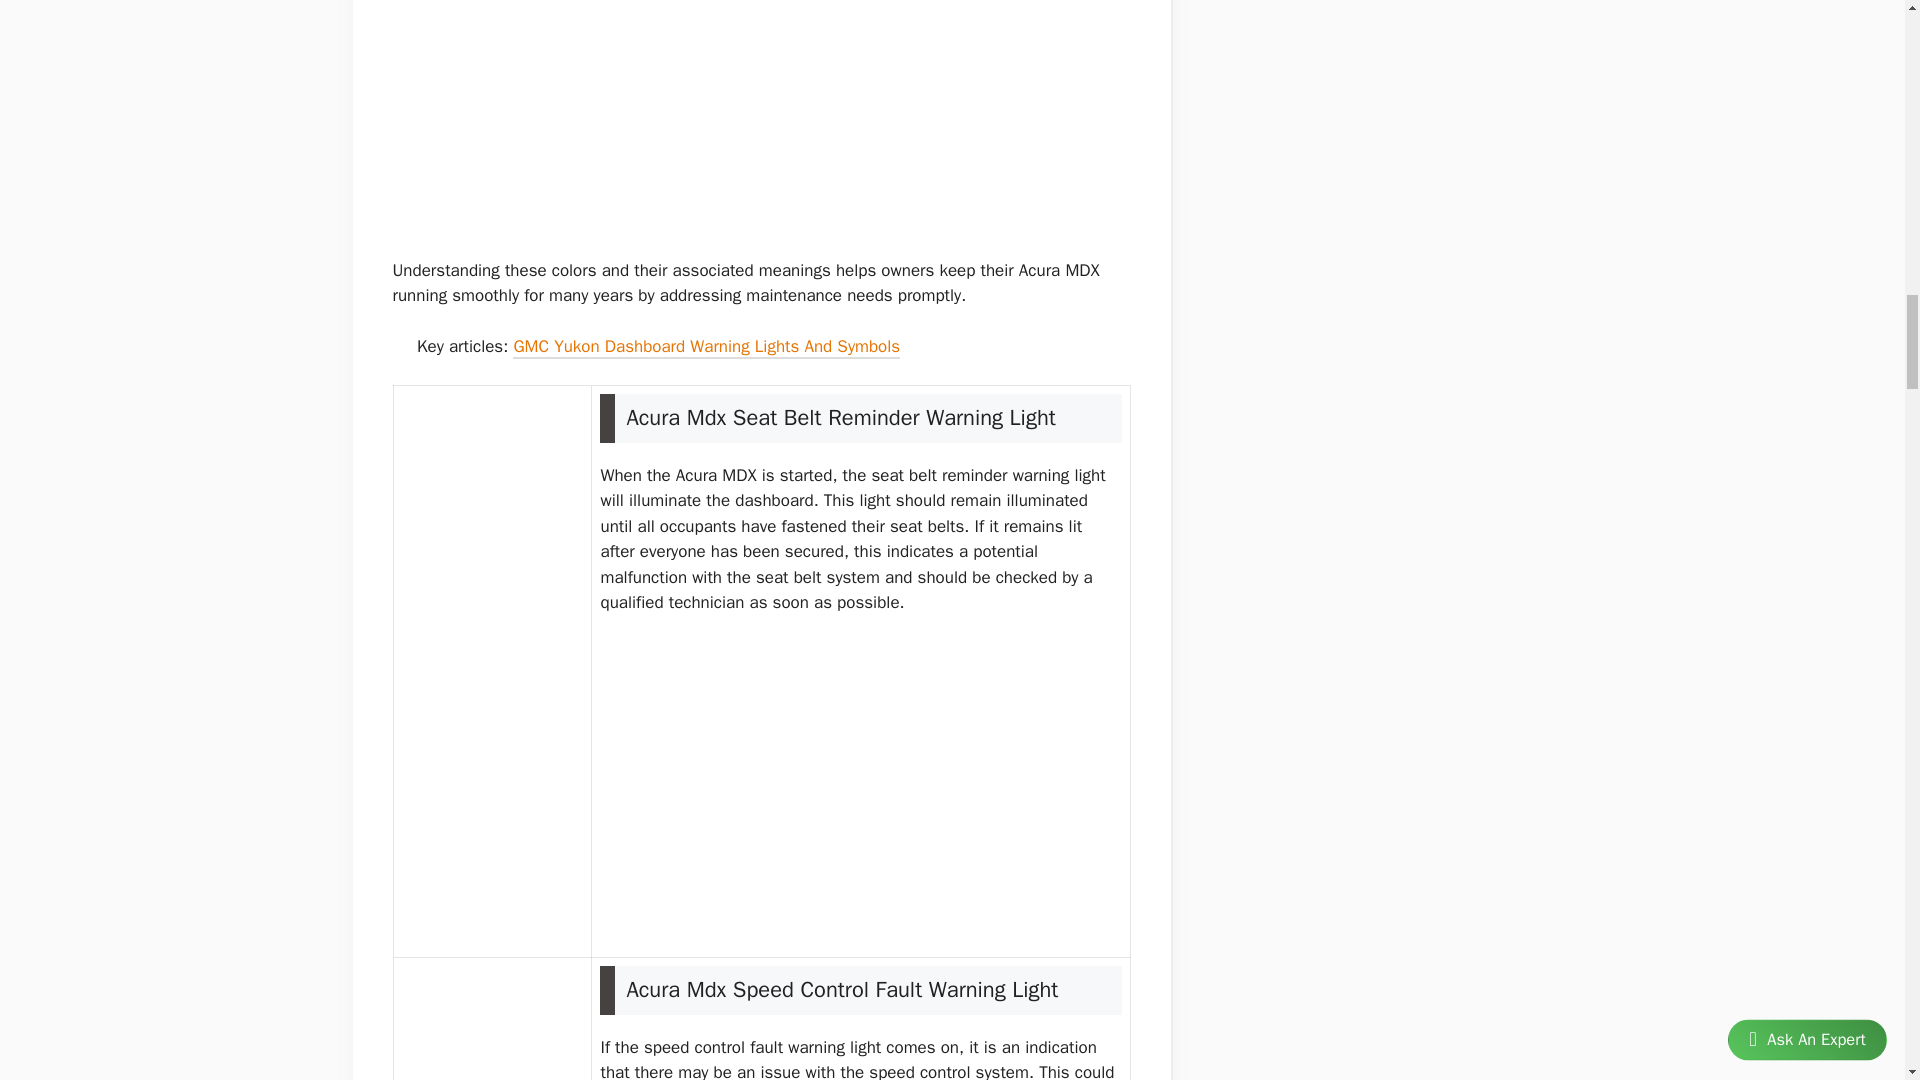 The height and width of the screenshot is (1080, 1920). Describe the element at coordinates (402, 345) in the screenshot. I see `Acura Mdx Dashboard Warning Lights And Symbols 3` at that location.